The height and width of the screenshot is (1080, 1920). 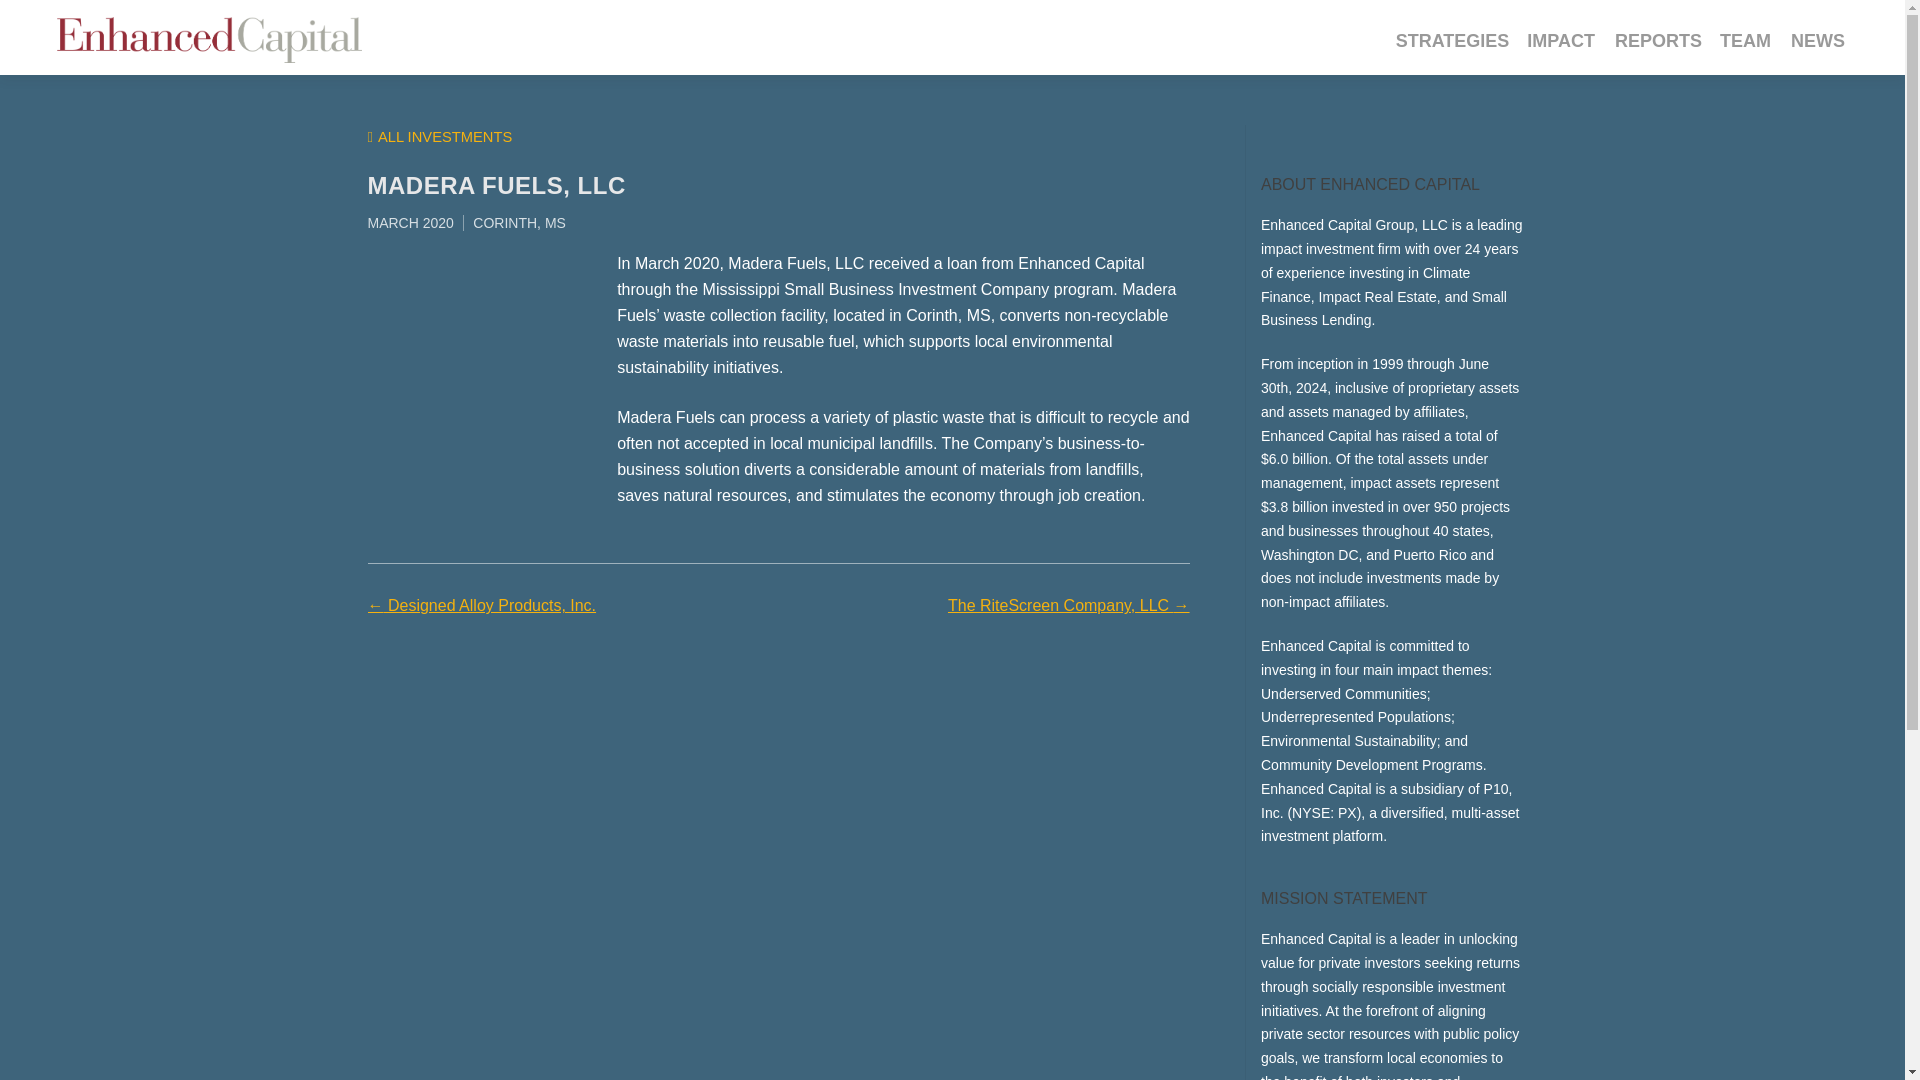 I want to click on TEAM, so click(x=1745, y=41).